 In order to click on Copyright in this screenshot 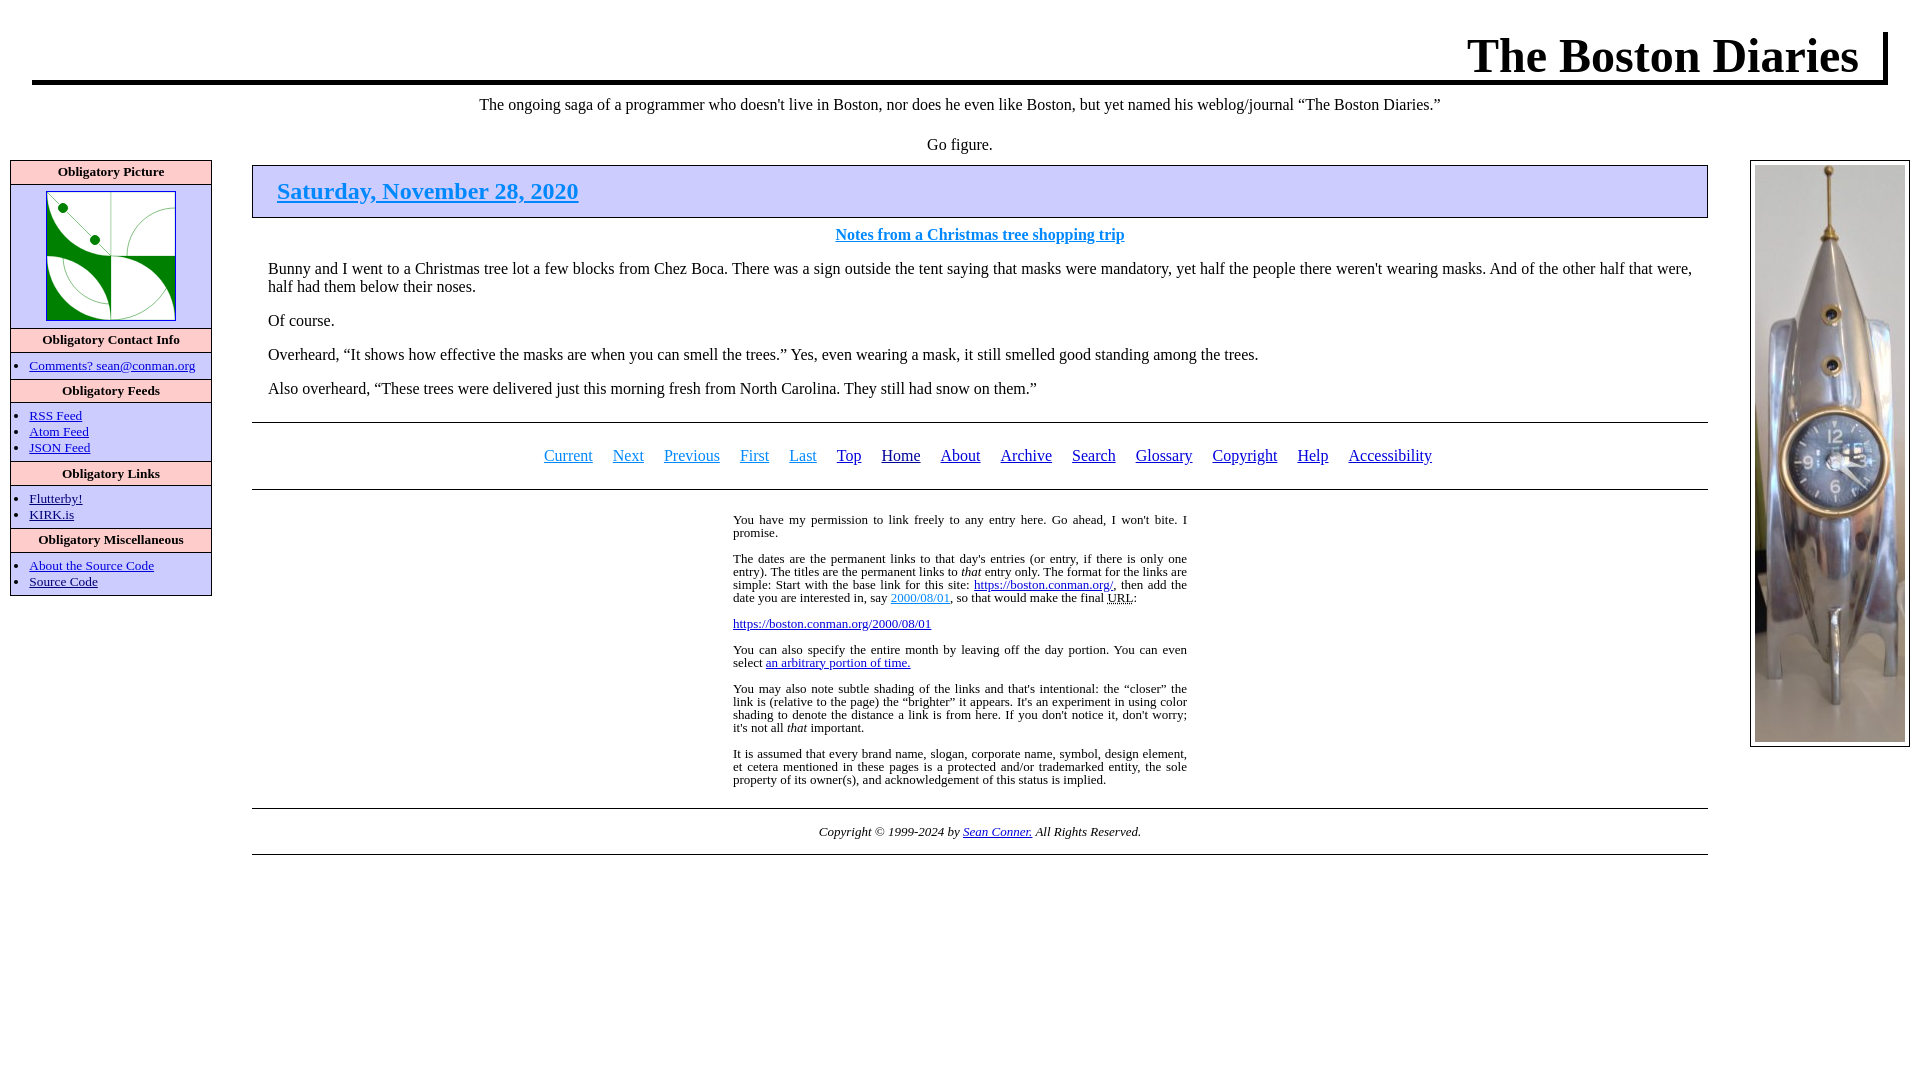, I will do `click(1246, 456)`.